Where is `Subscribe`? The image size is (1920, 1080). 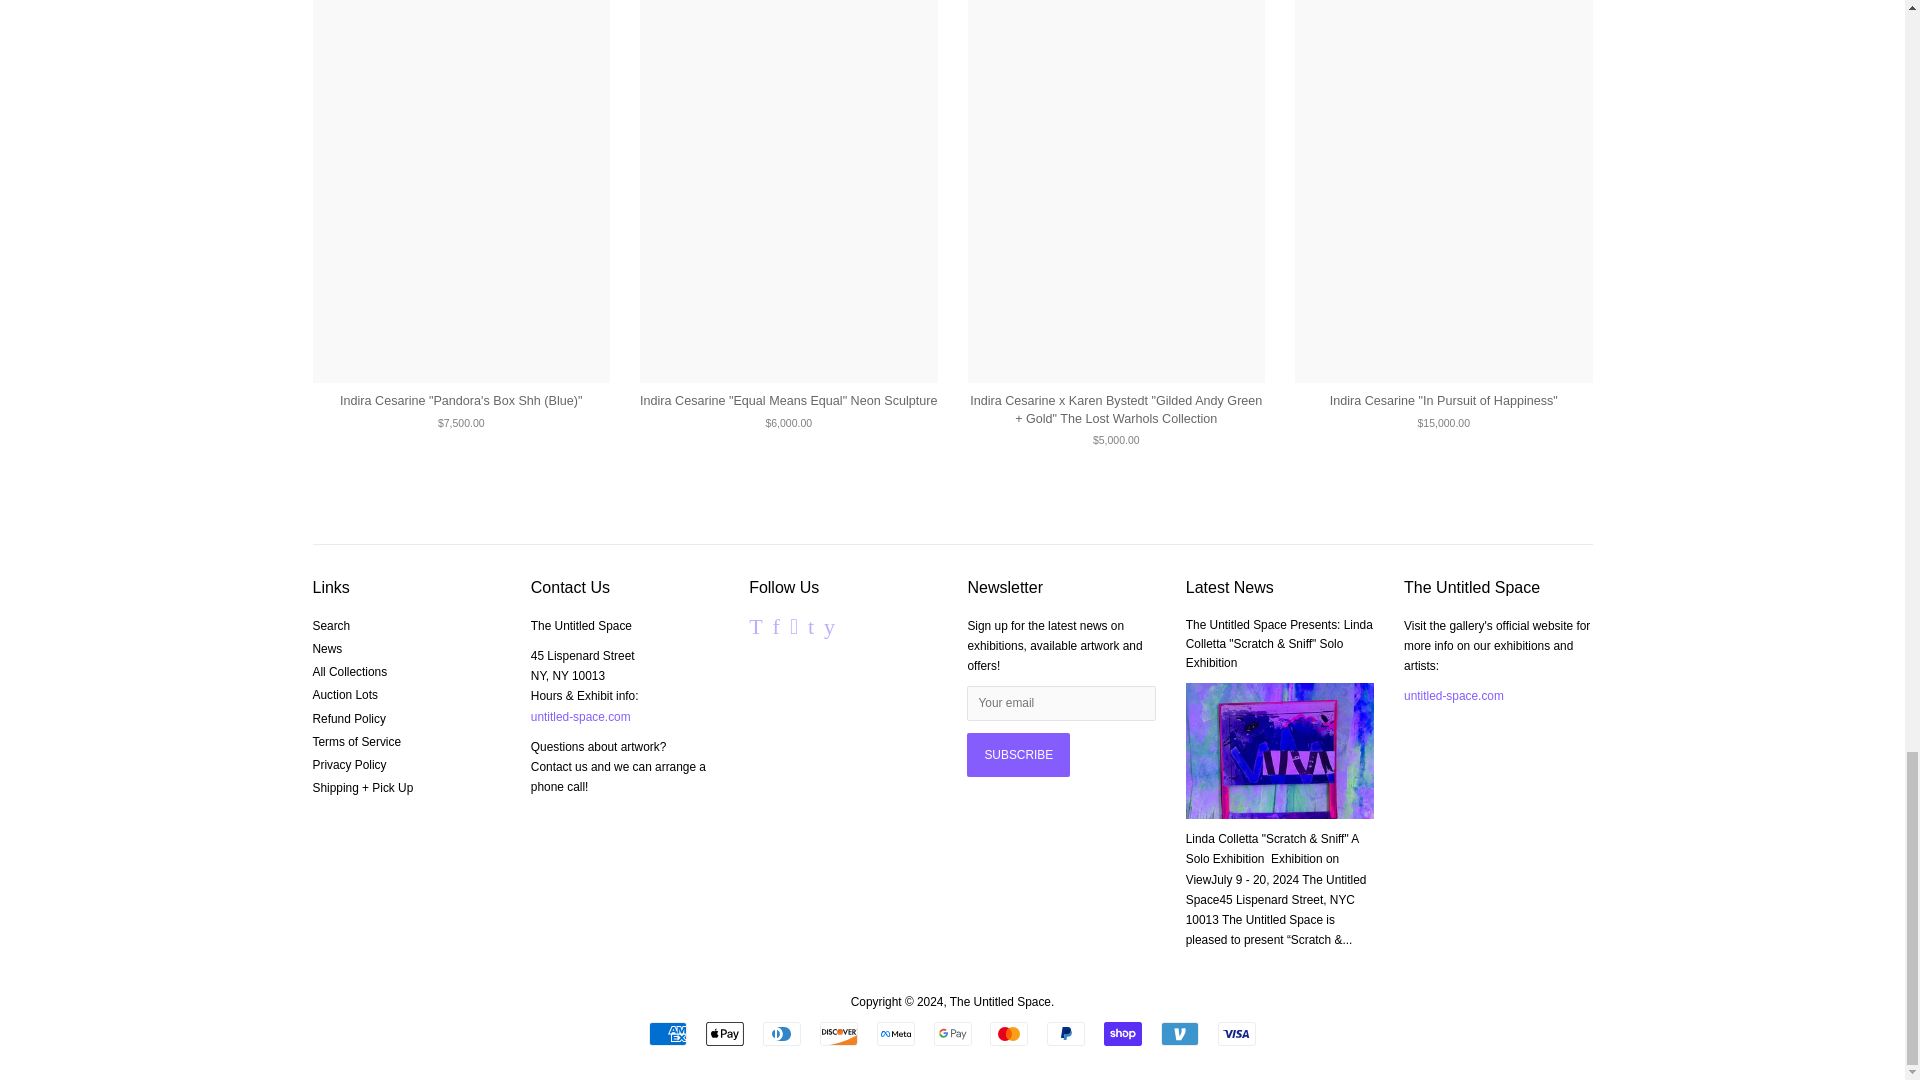
Subscribe is located at coordinates (1018, 754).